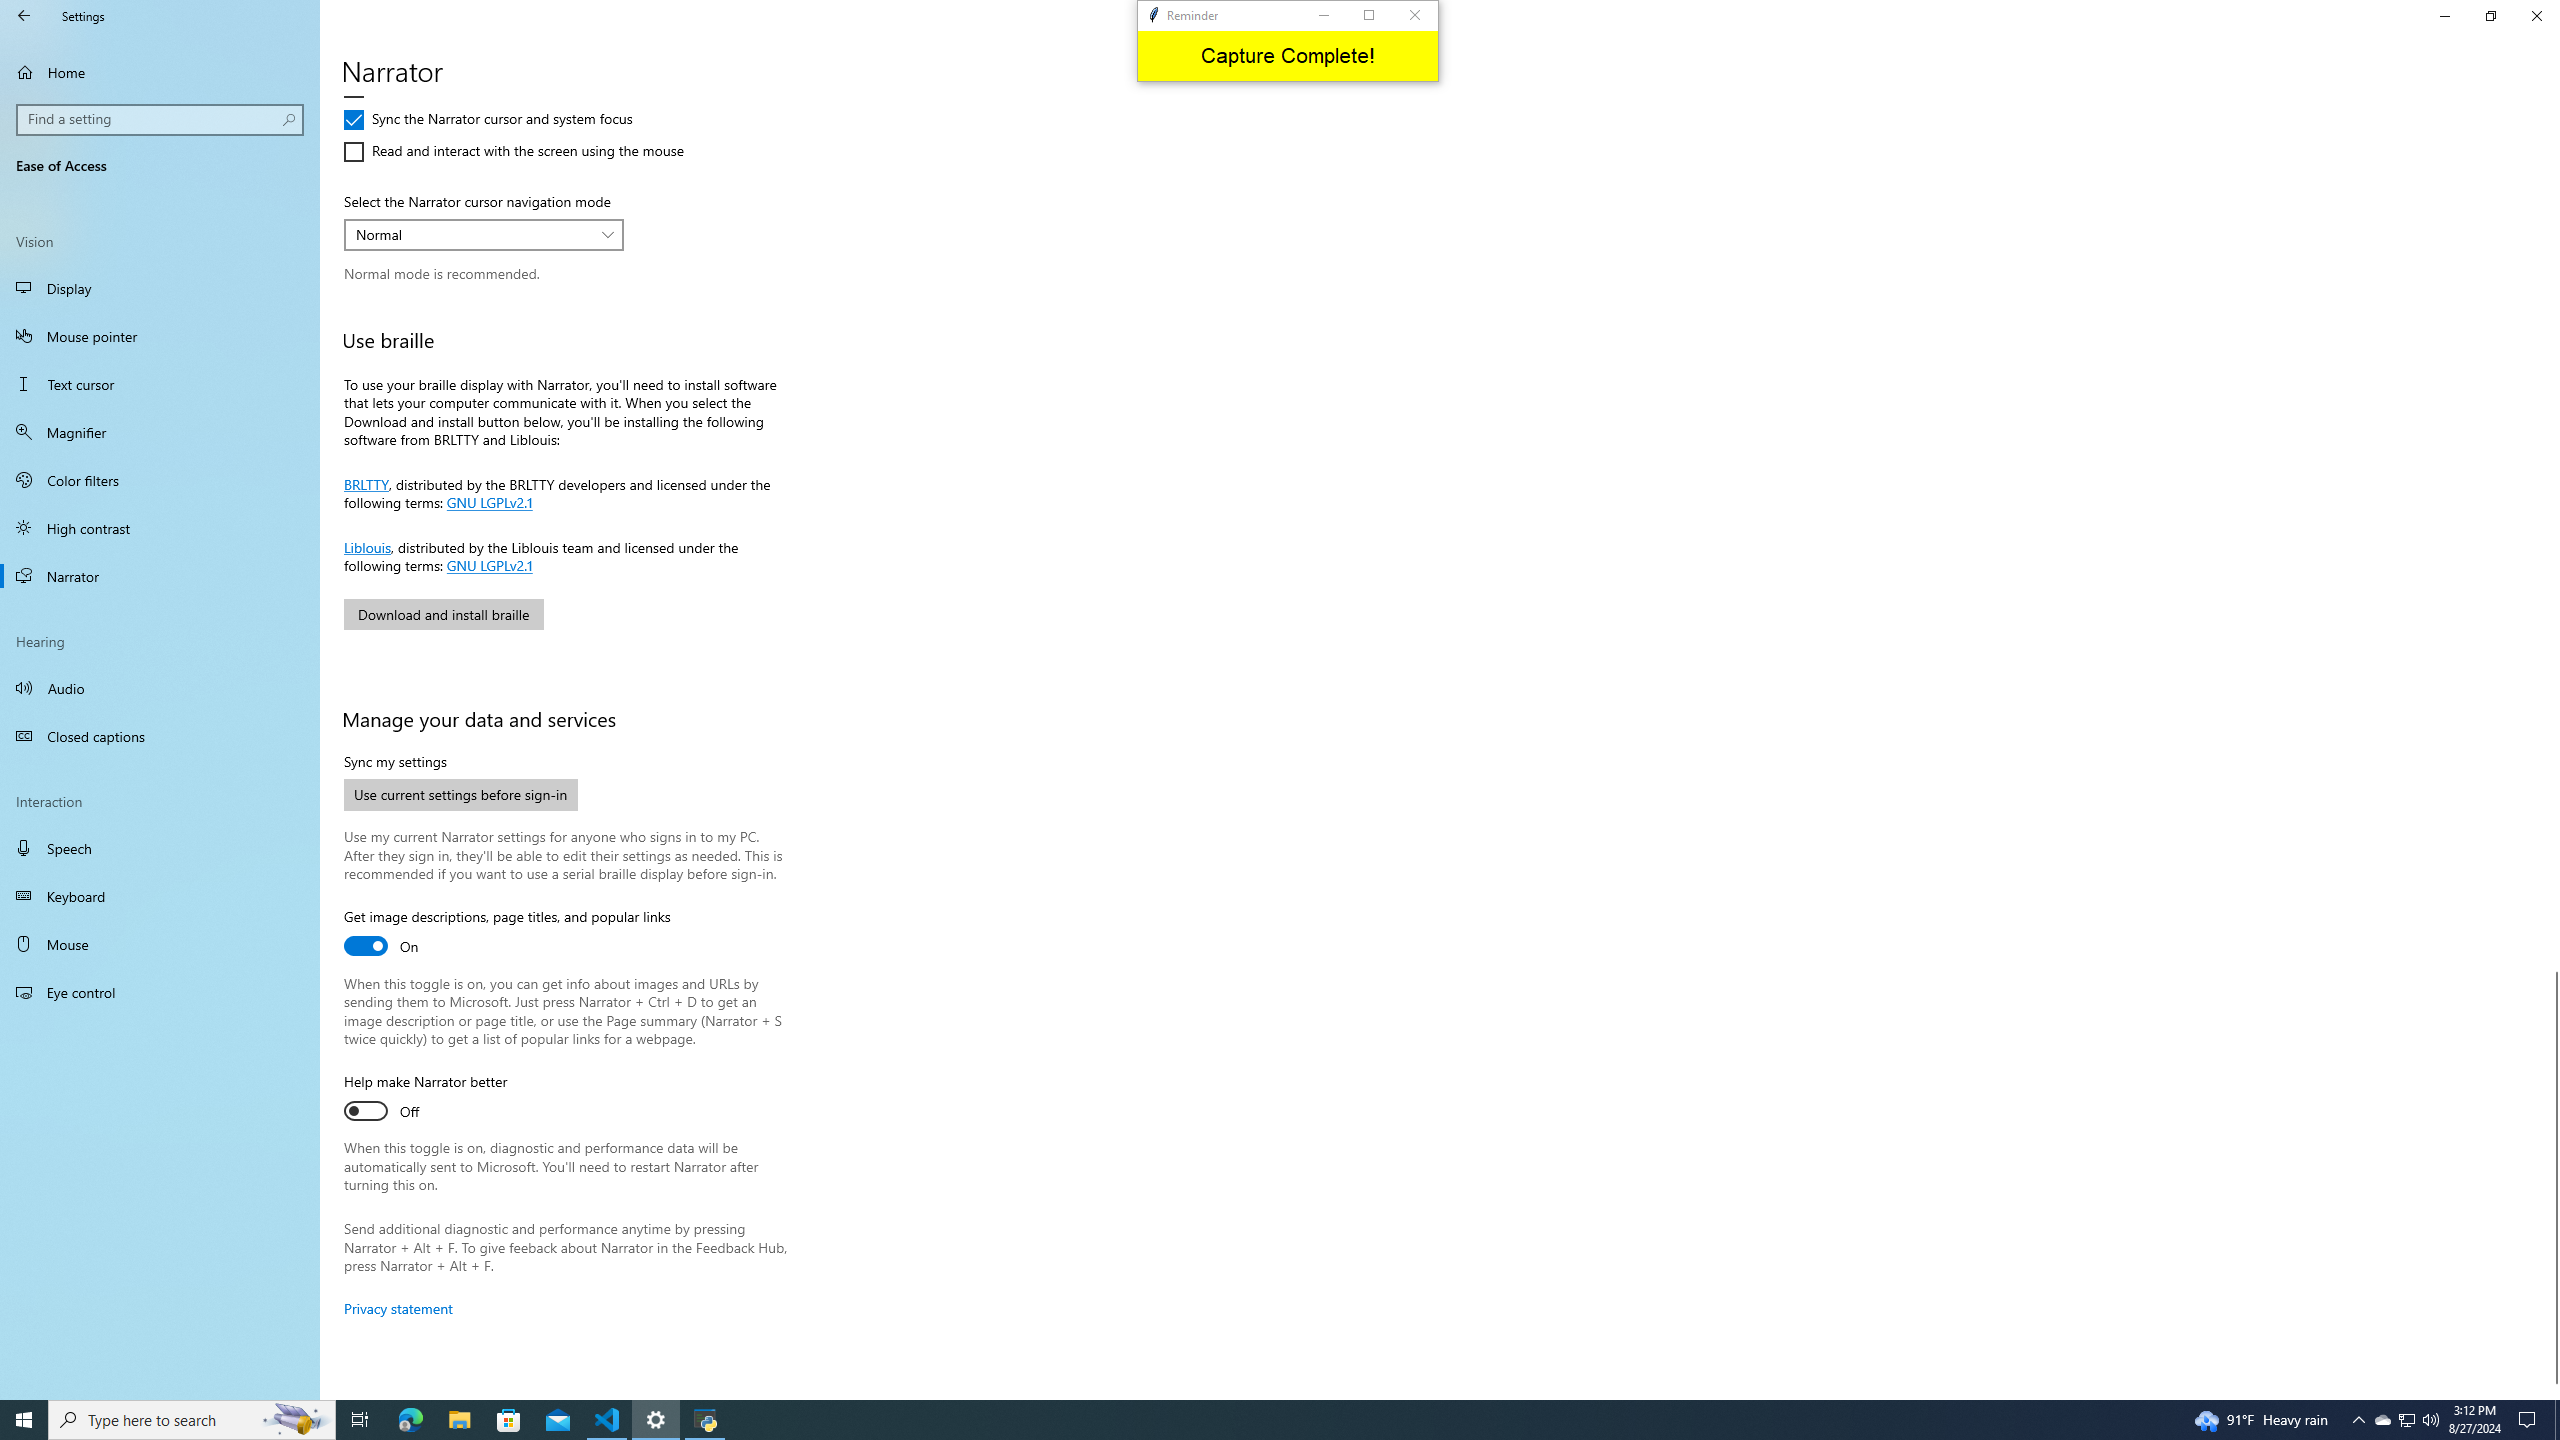 This screenshot has width=2560, height=1440. What do you see at coordinates (398, 1308) in the screenshot?
I see `Privacy statement` at bounding box center [398, 1308].